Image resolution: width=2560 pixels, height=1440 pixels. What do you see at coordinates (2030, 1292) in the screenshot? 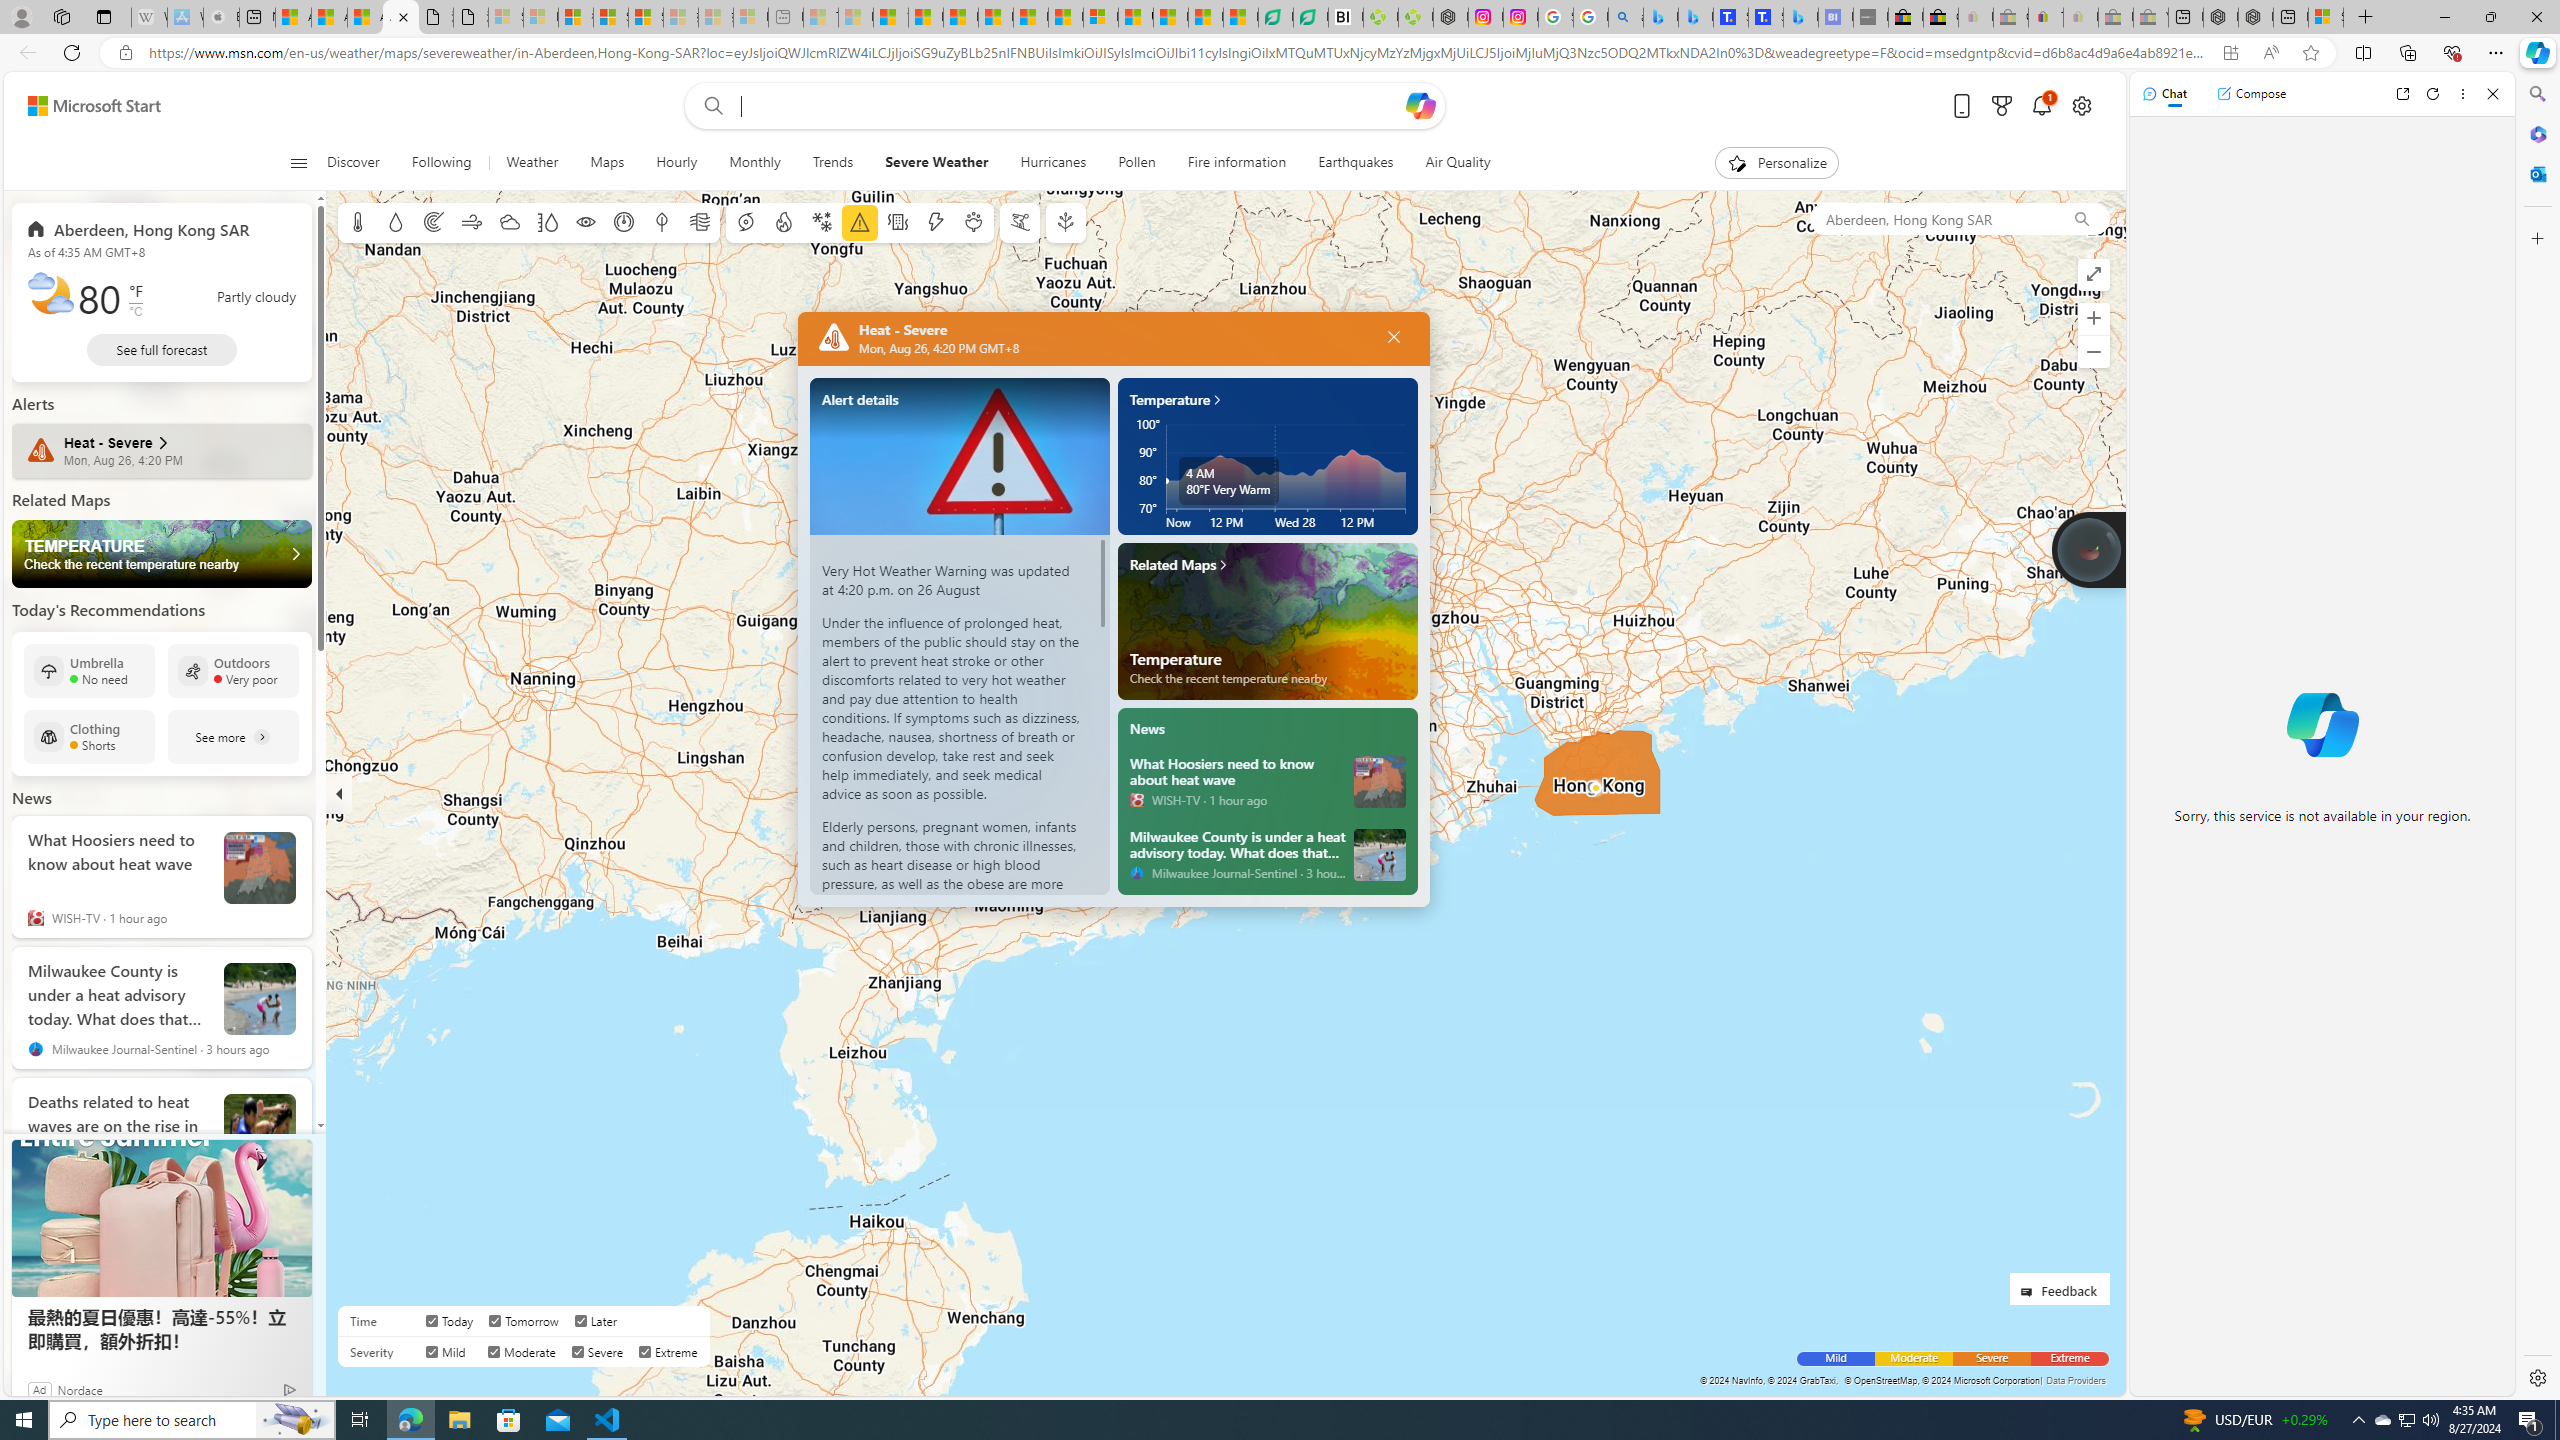
I see `Class: feedback_link_icon-DS-EntryPoint1-1` at bounding box center [2030, 1292].